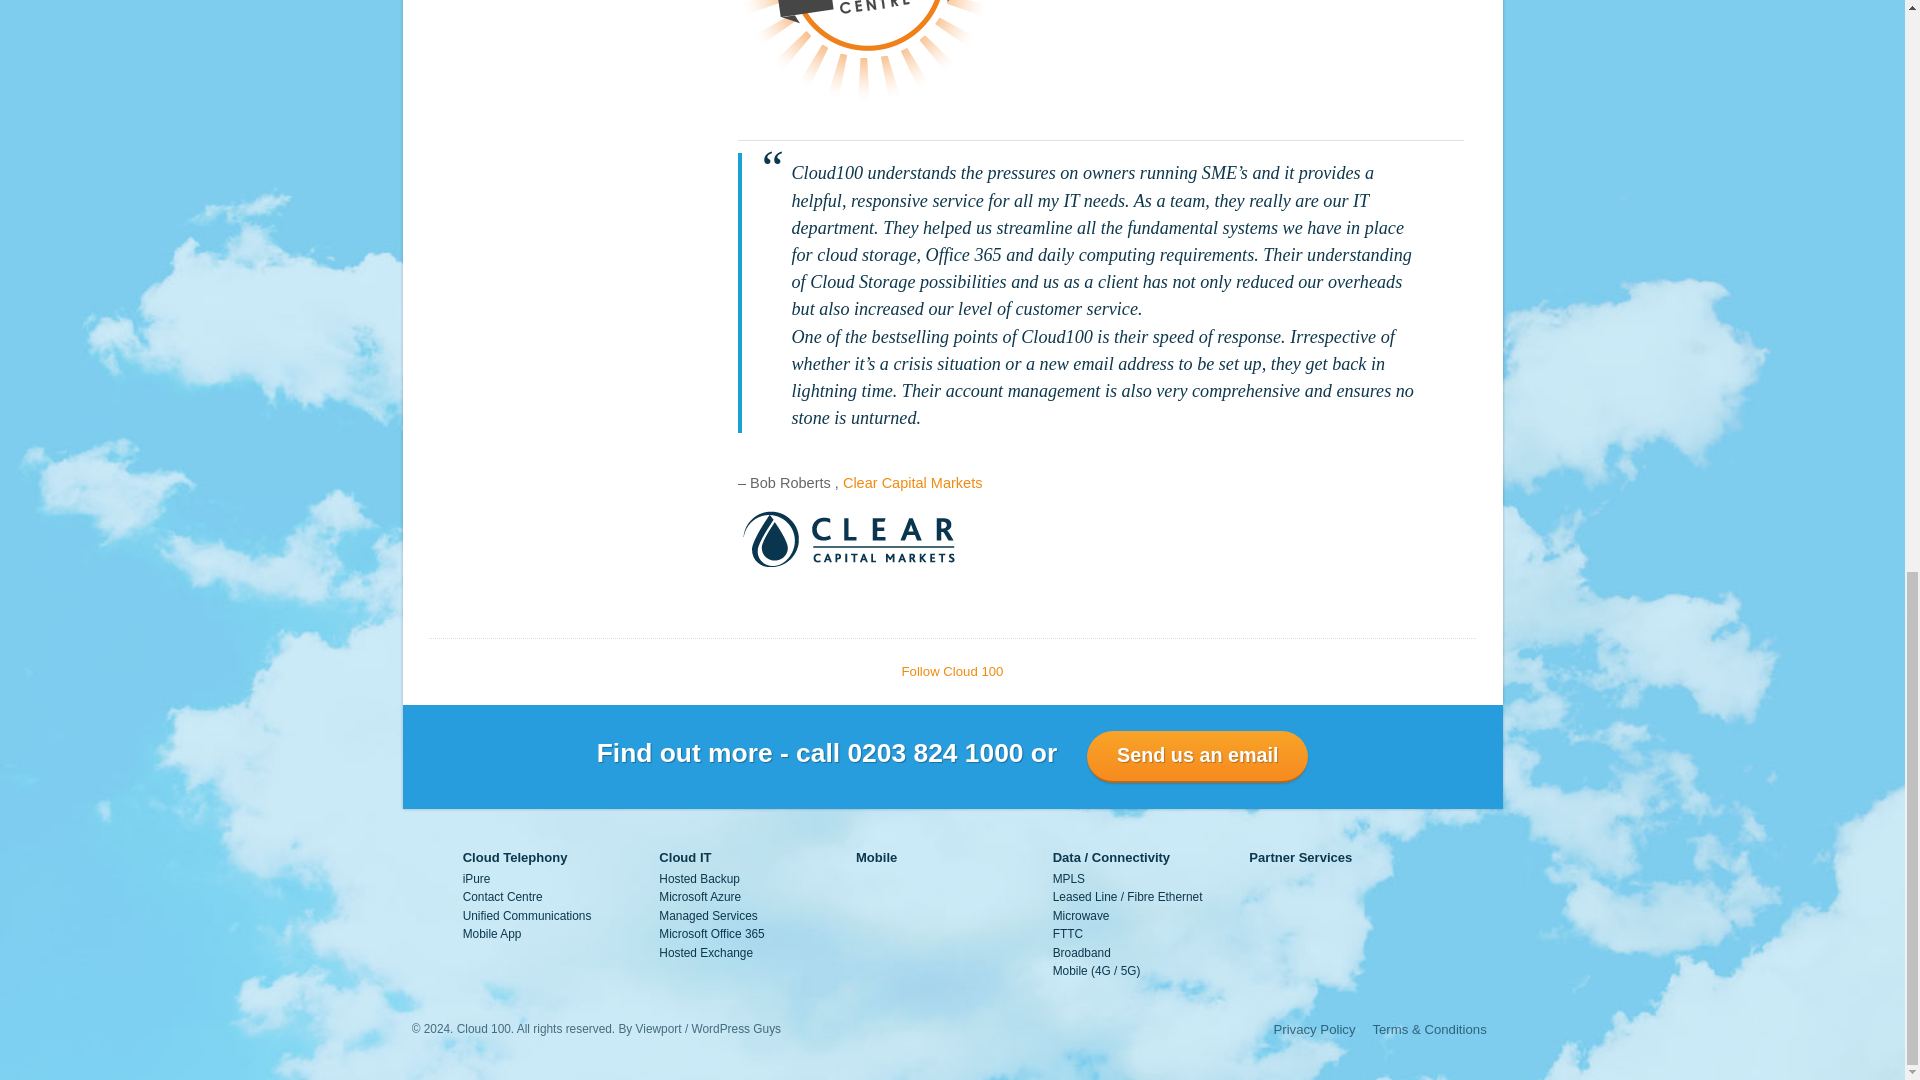 The width and height of the screenshot is (1920, 1080). Describe the element at coordinates (684, 857) in the screenshot. I see `Cloud IT` at that location.